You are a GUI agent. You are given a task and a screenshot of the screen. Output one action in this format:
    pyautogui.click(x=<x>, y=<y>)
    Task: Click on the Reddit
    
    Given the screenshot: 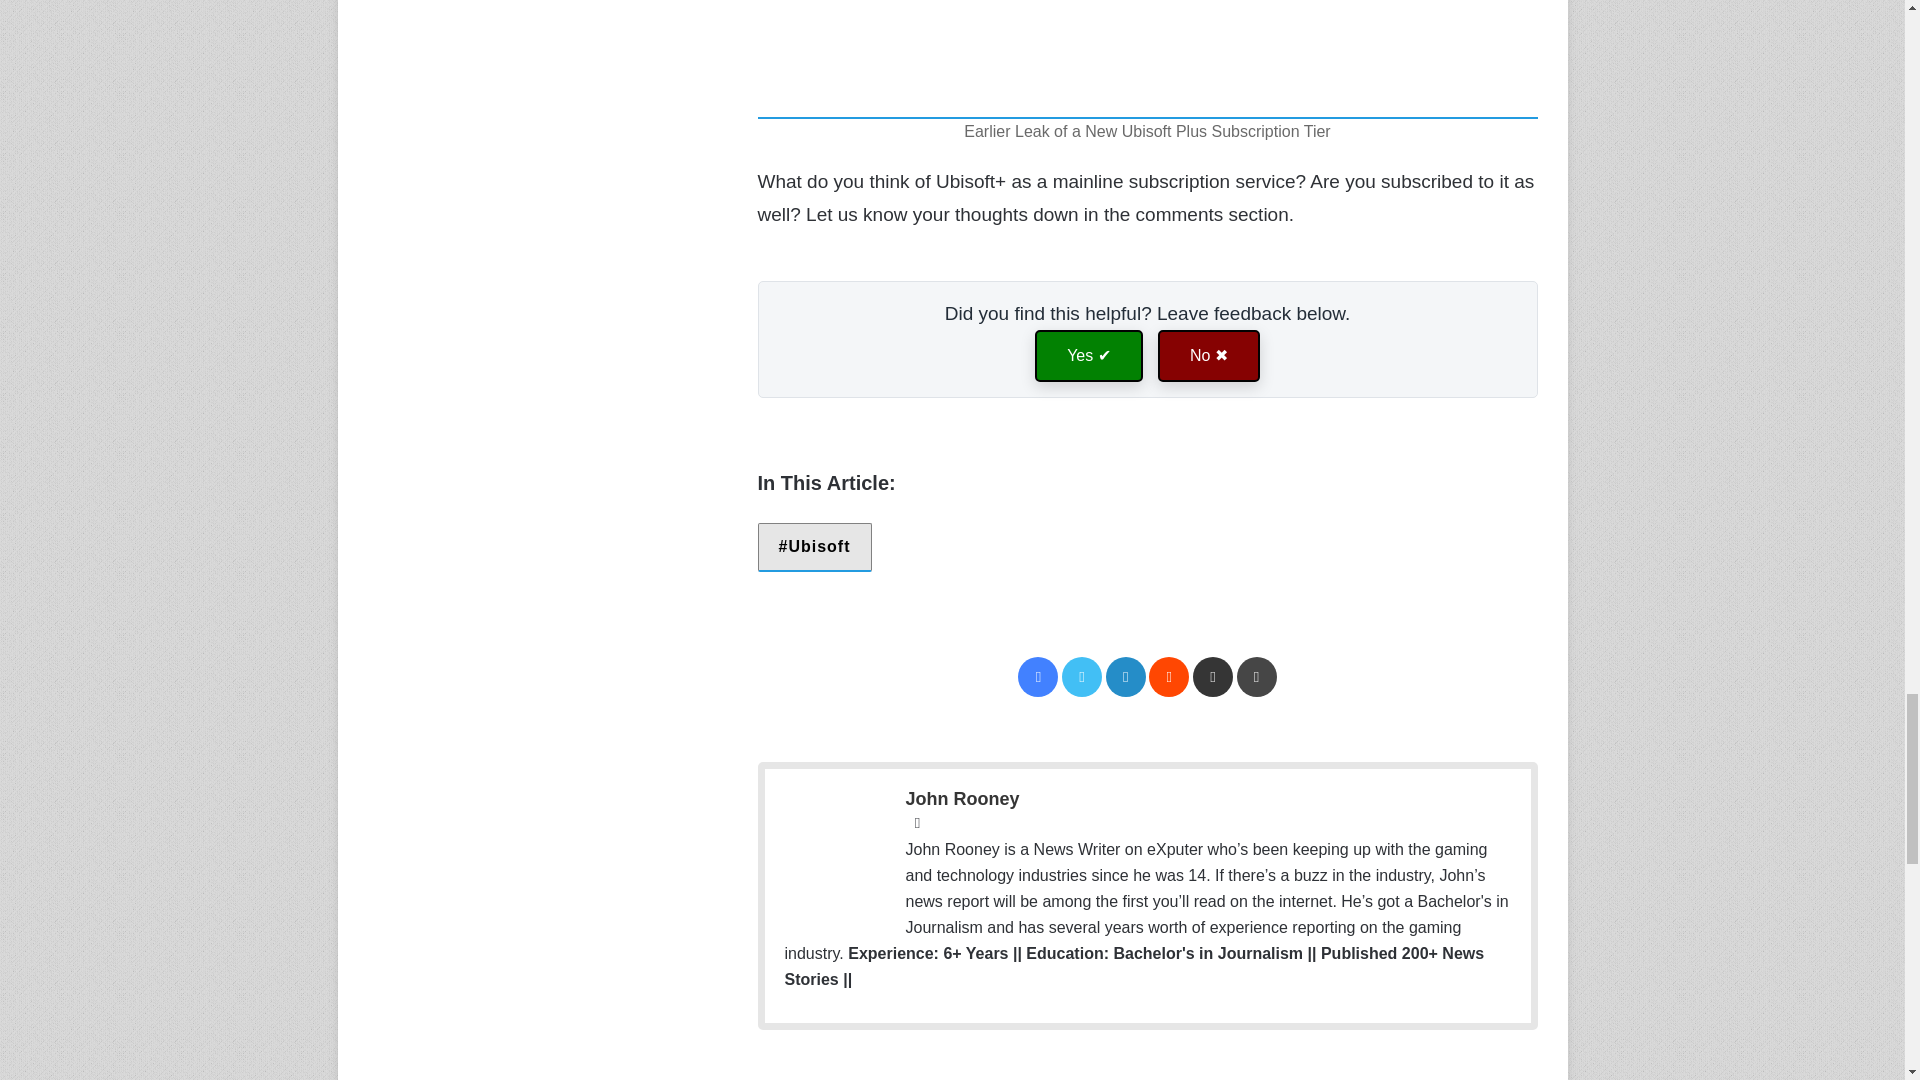 What is the action you would take?
    pyautogui.click(x=1168, y=676)
    